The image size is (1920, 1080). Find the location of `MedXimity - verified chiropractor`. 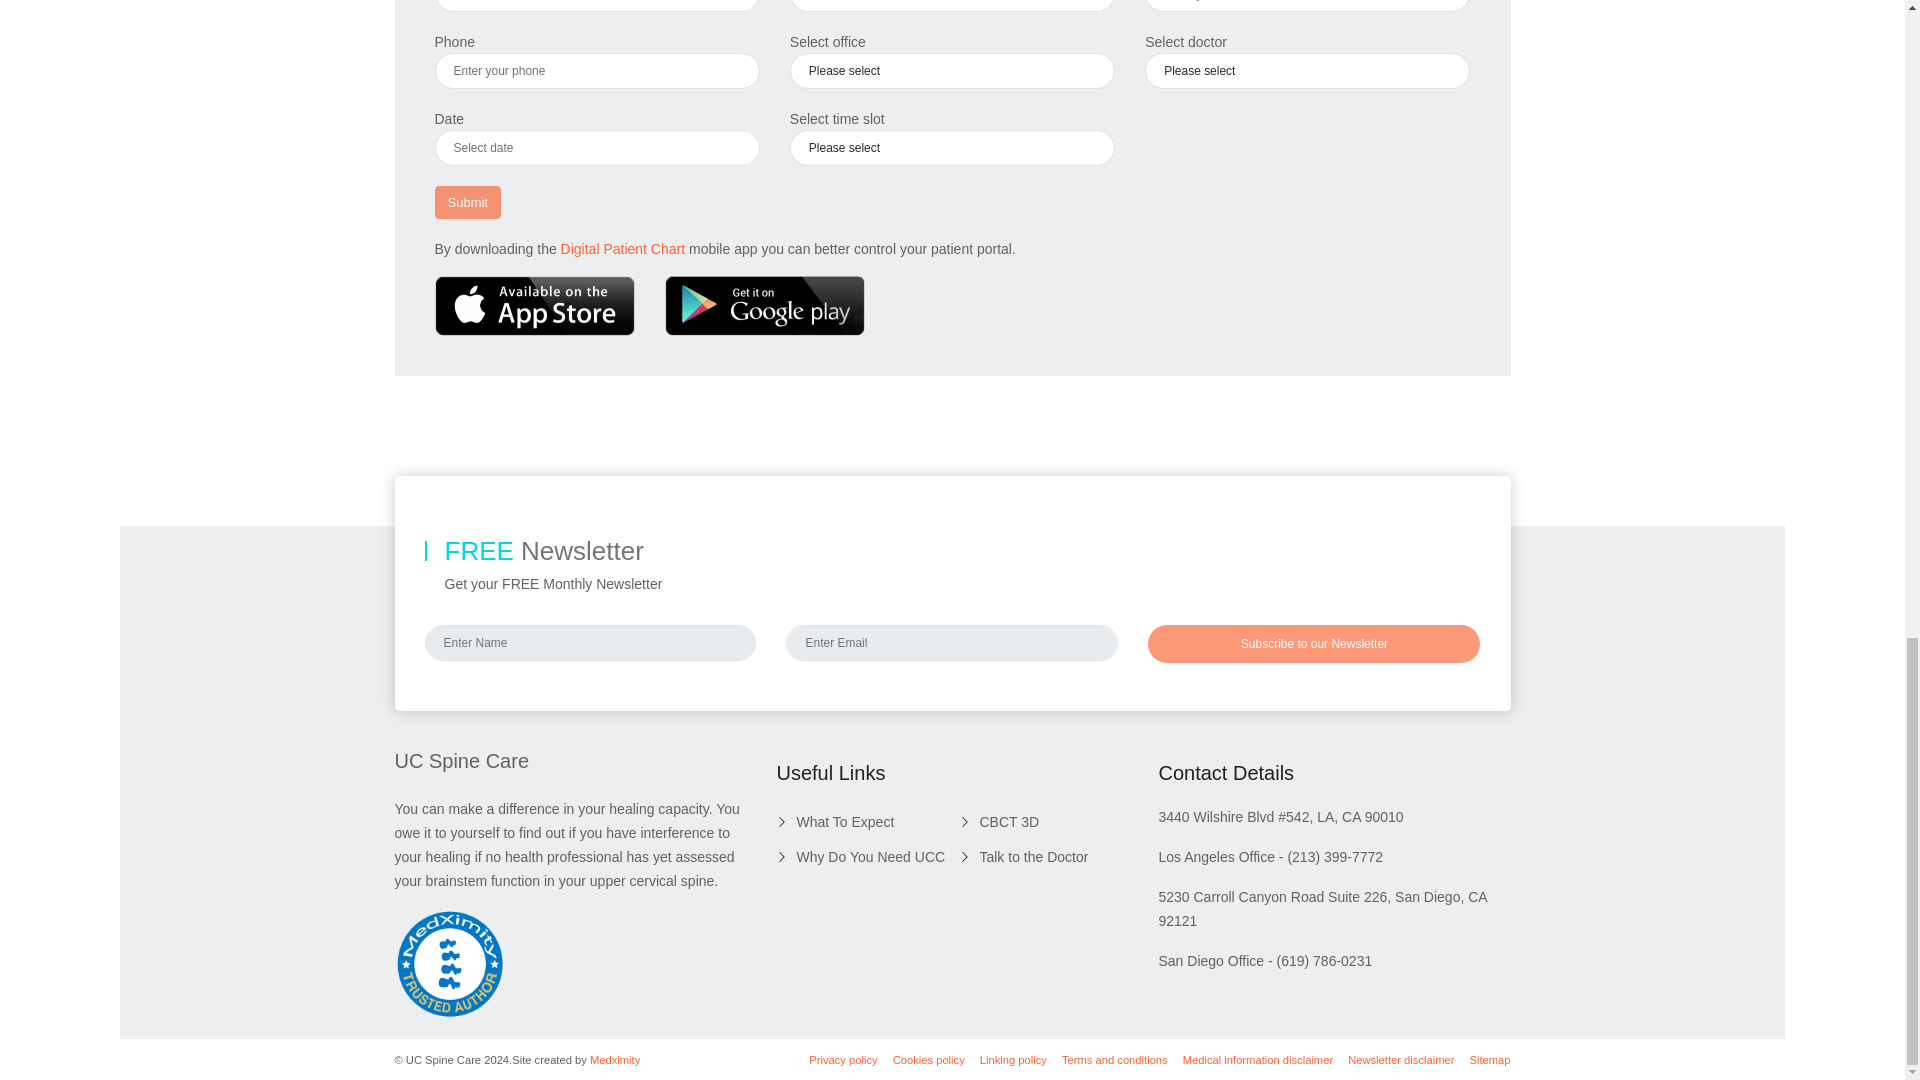

MedXimity - verified chiropractor is located at coordinates (448, 964).